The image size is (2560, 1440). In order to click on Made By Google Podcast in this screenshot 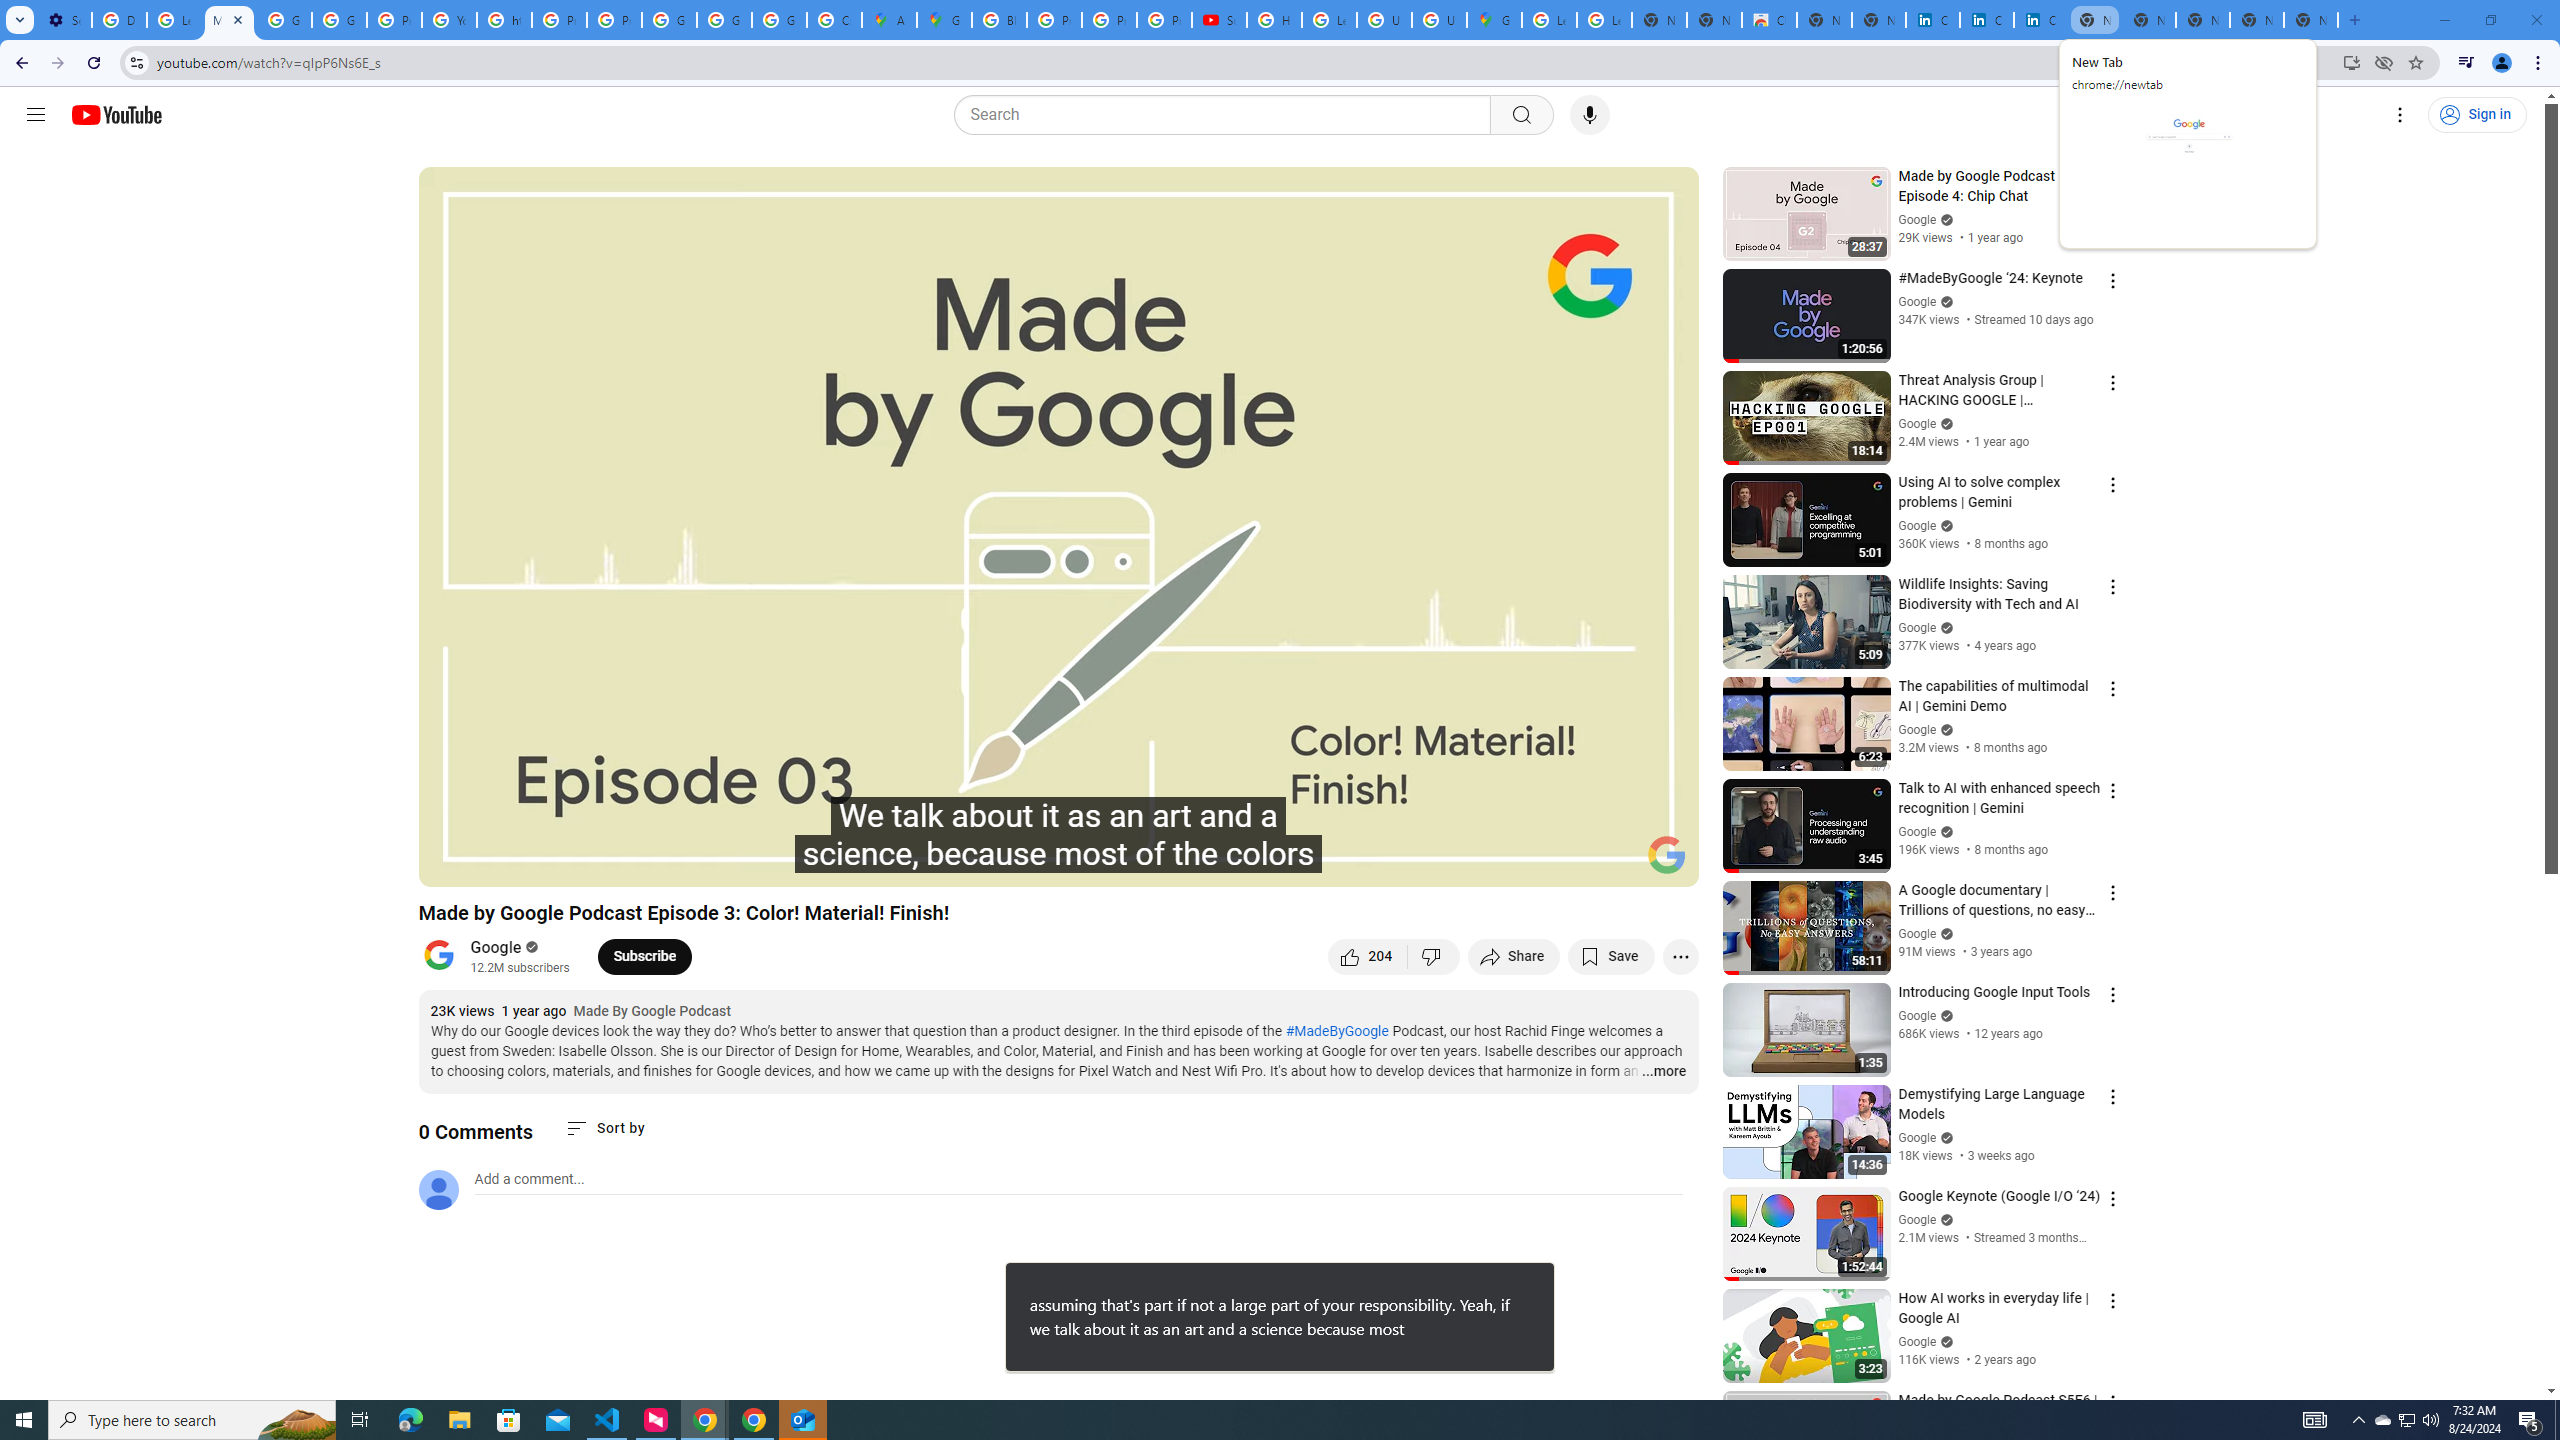, I will do `click(652, 1012)`.